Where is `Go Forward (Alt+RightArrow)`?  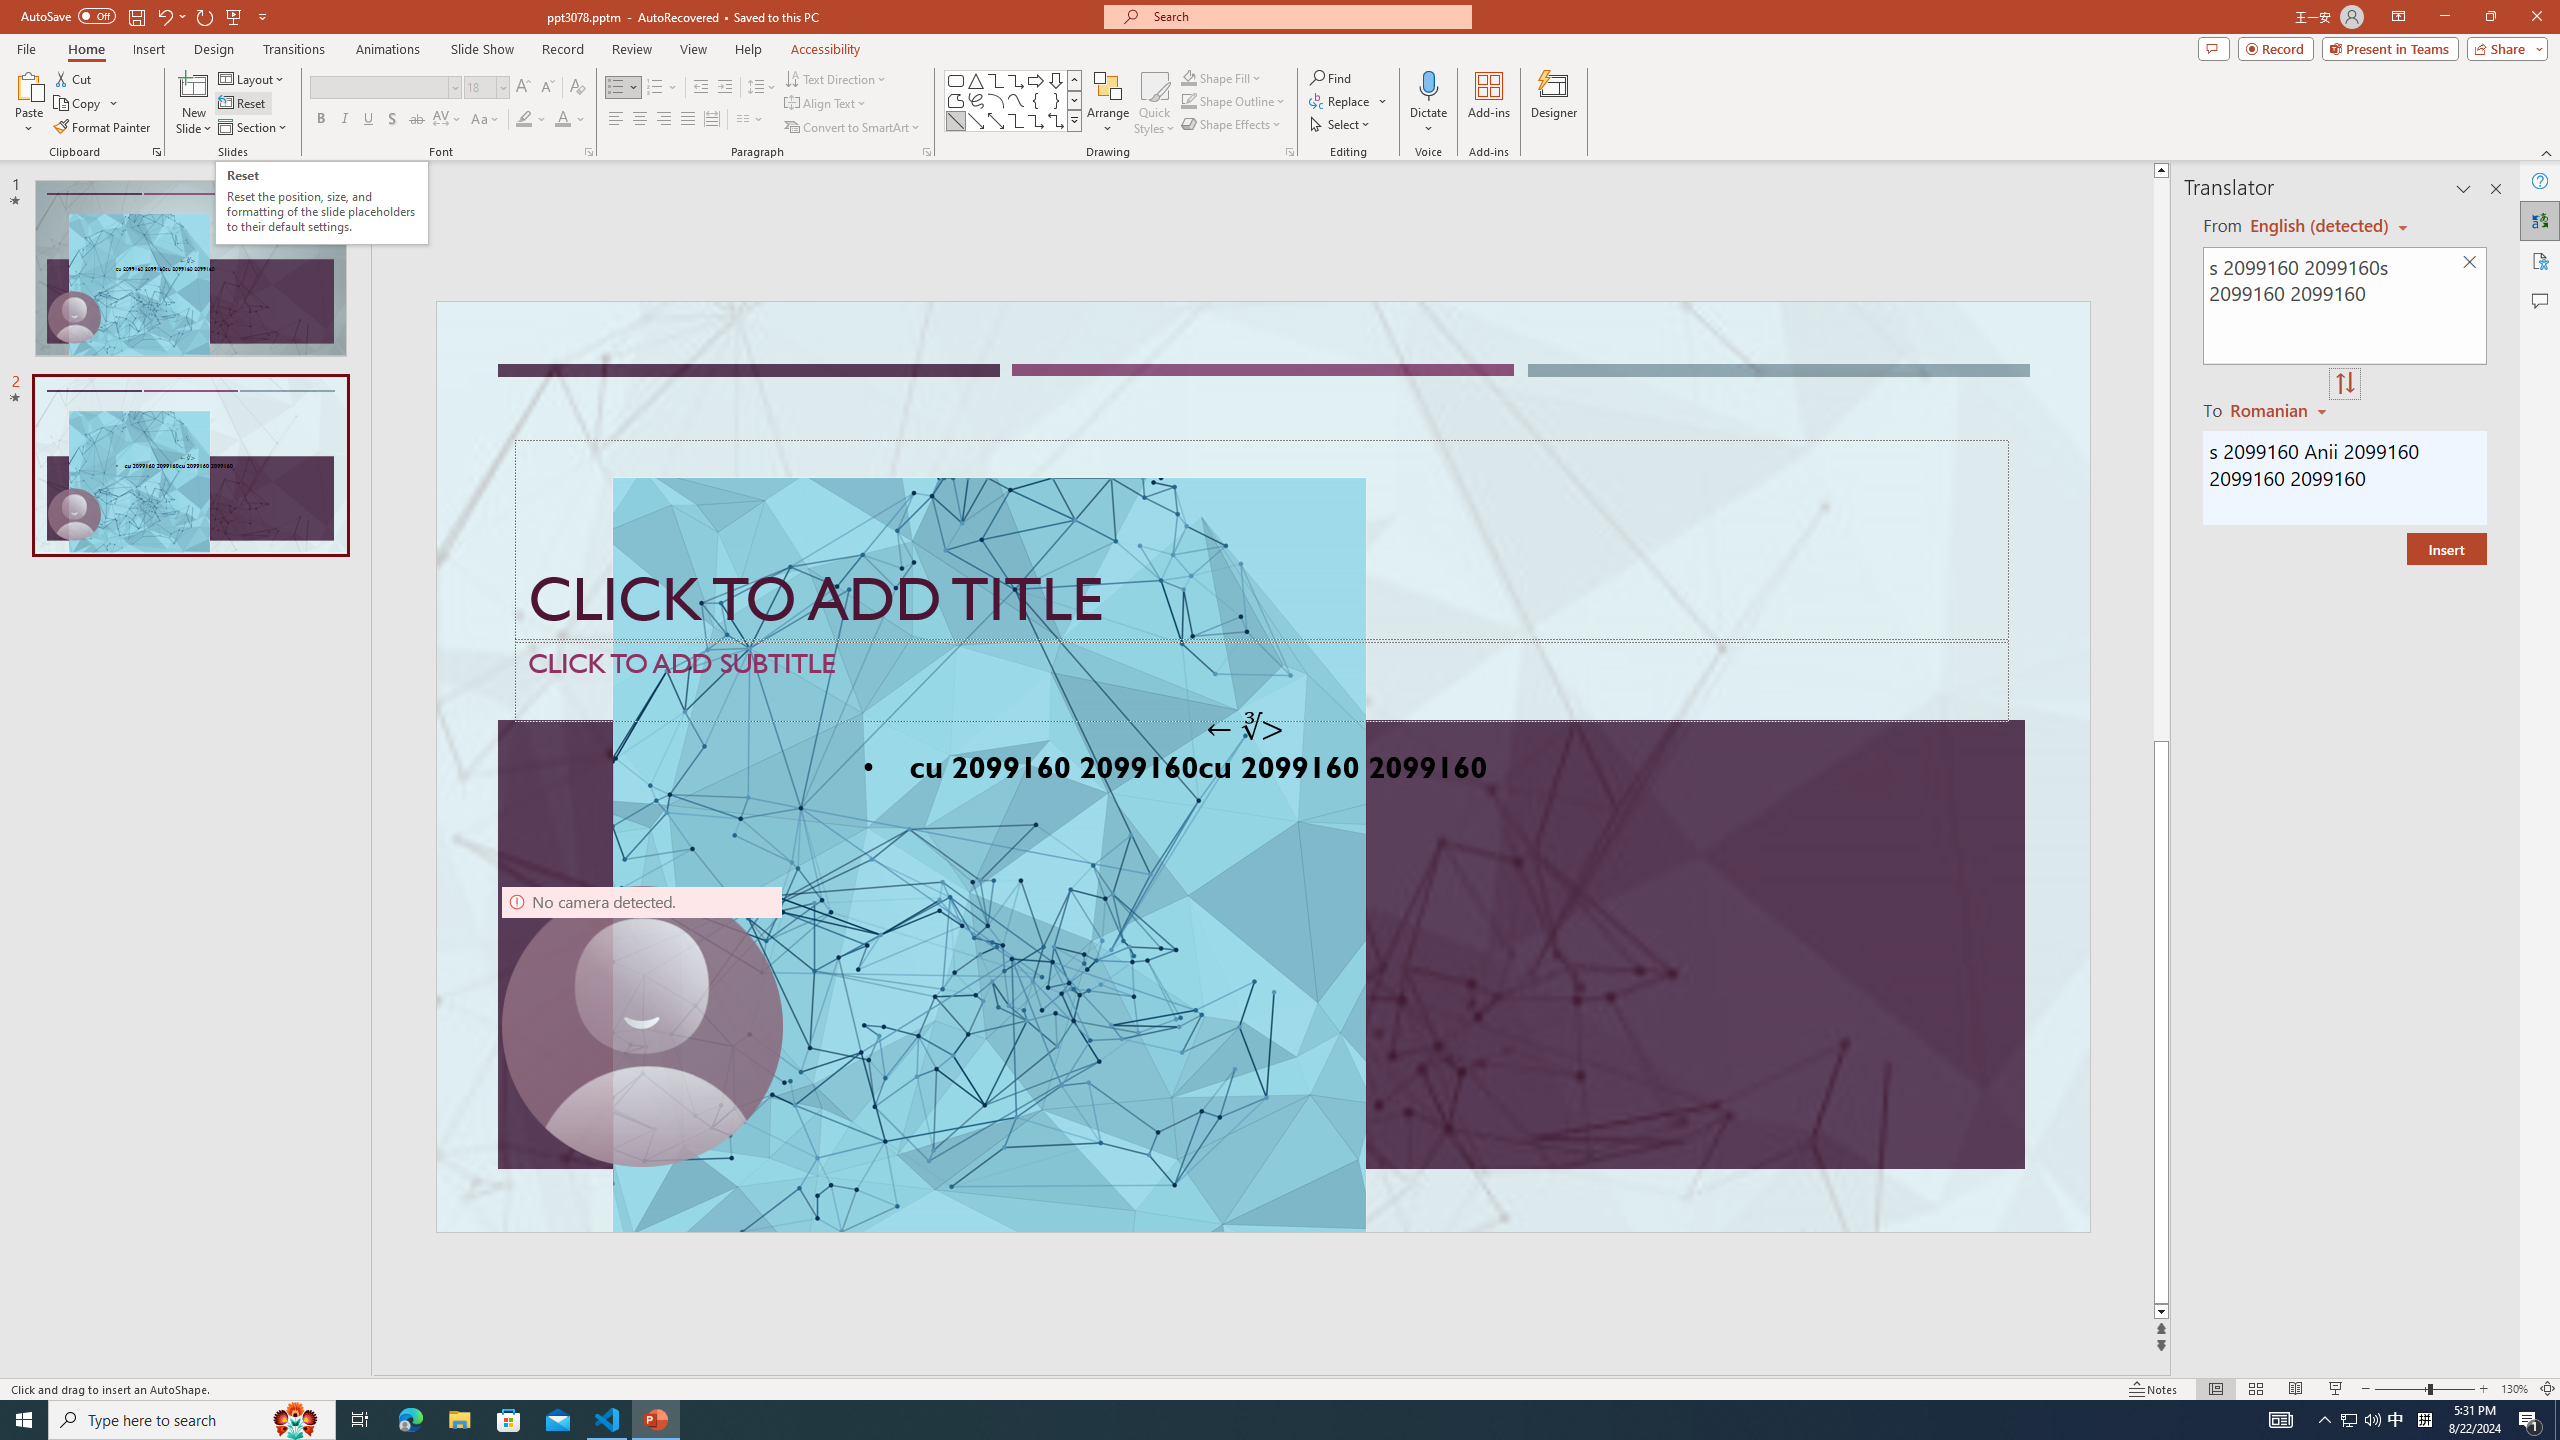 Go Forward (Alt+RightArrow) is located at coordinates (1102, 265).